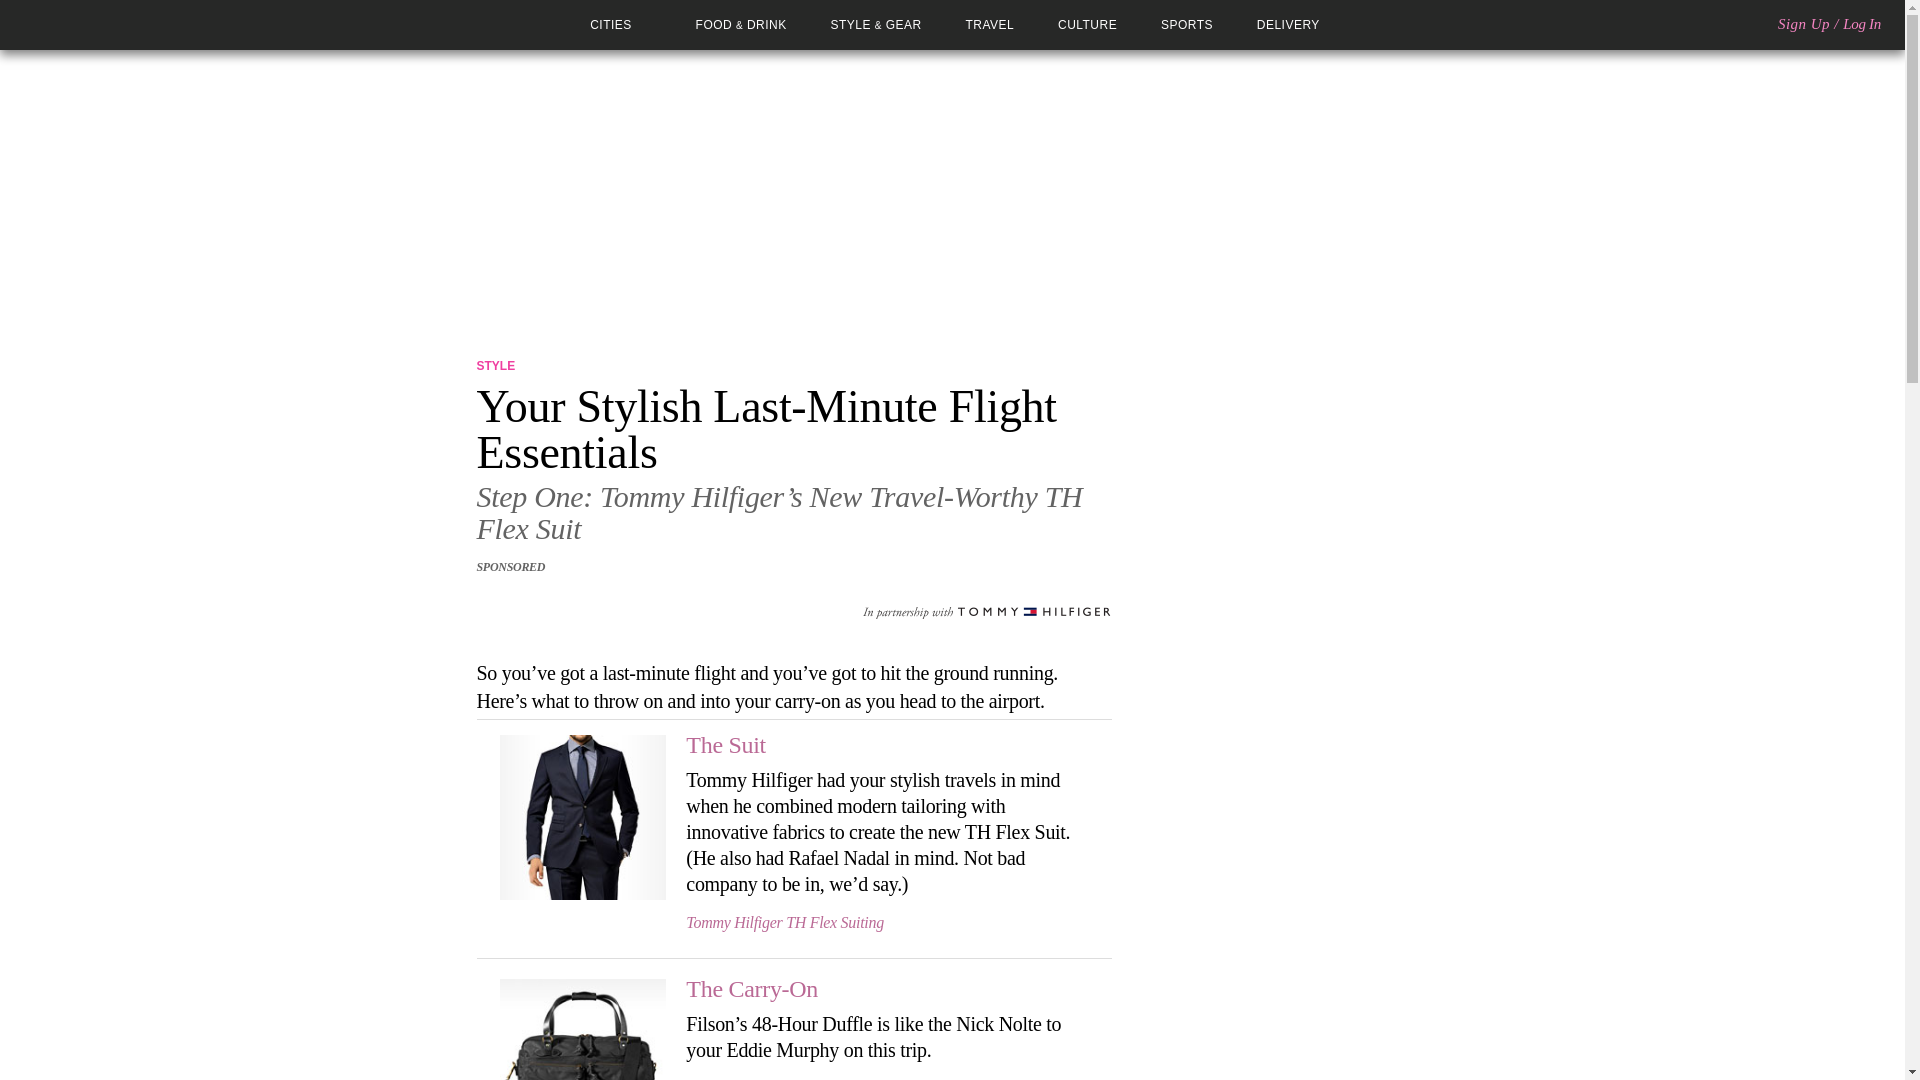 This screenshot has height=1080, width=1920. What do you see at coordinates (1087, 25) in the screenshot?
I see `CULTURE` at bounding box center [1087, 25].